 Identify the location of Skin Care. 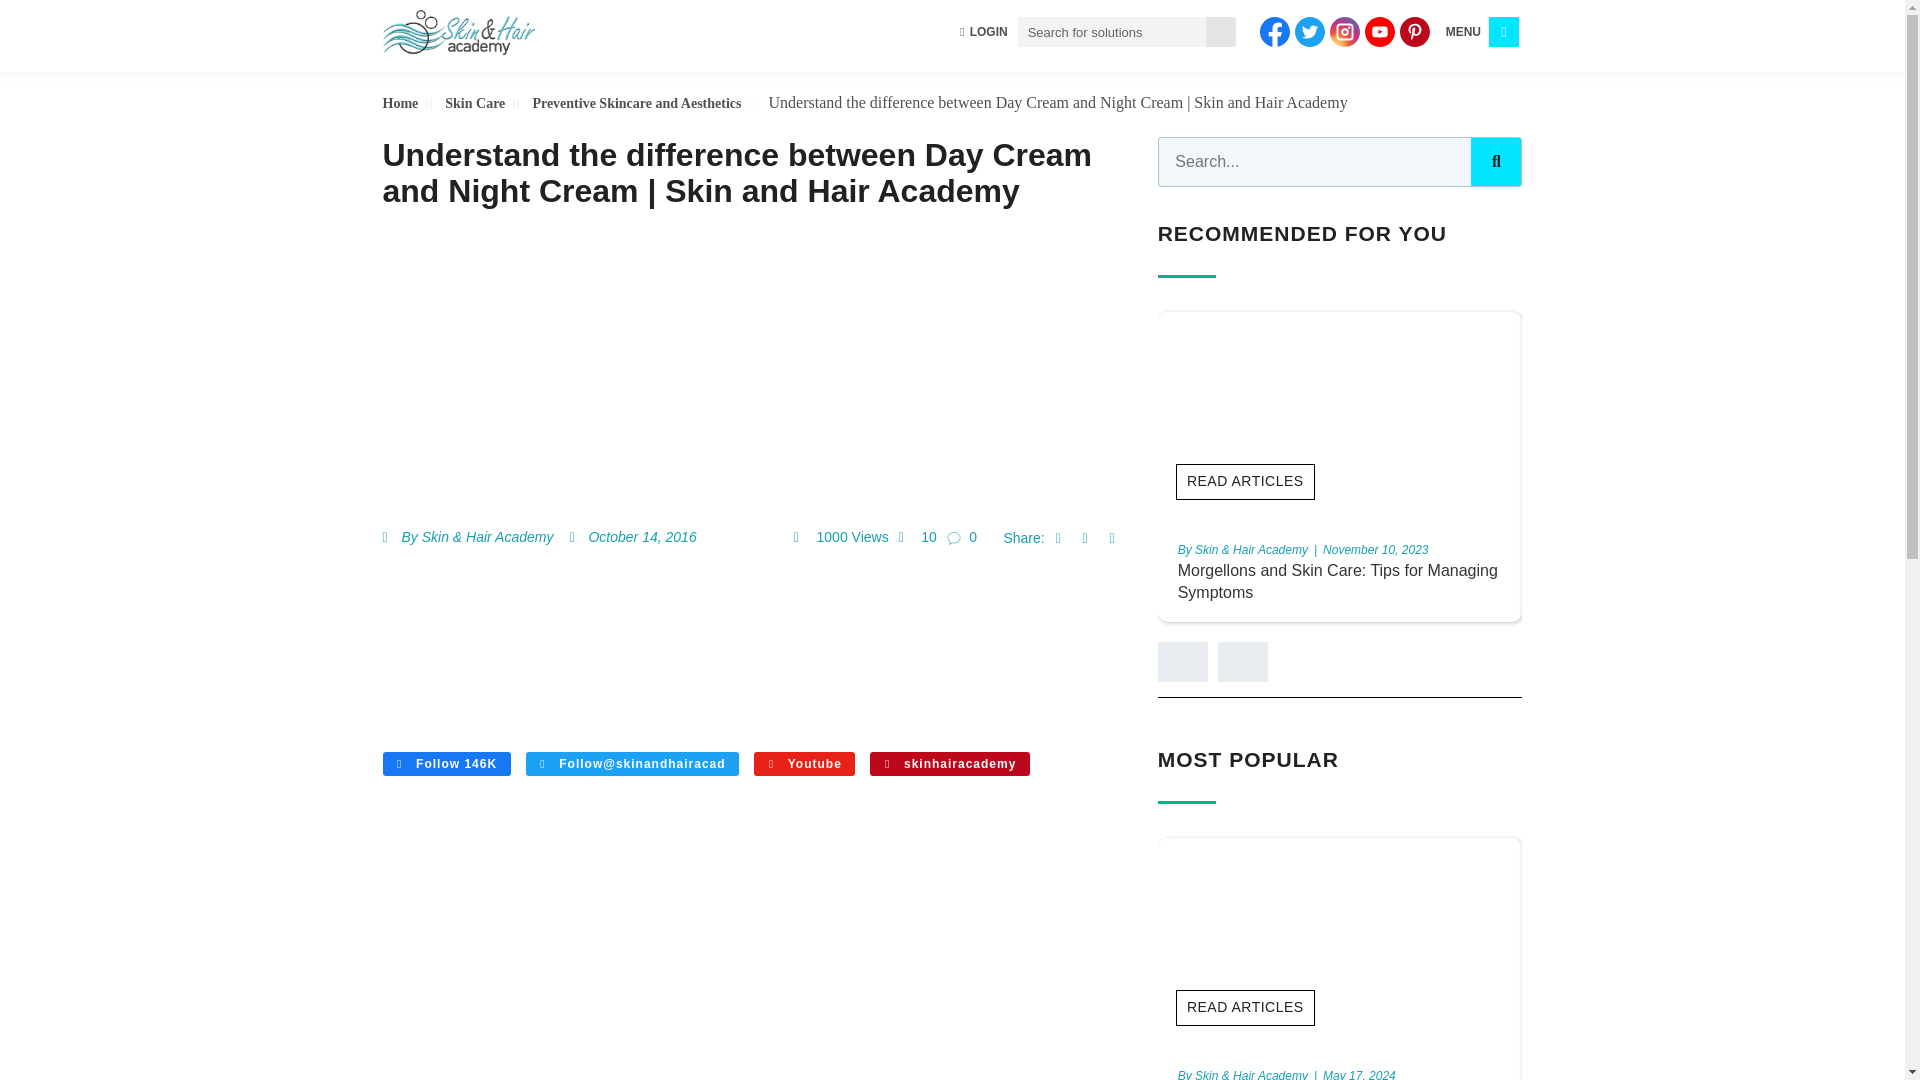
(486, 104).